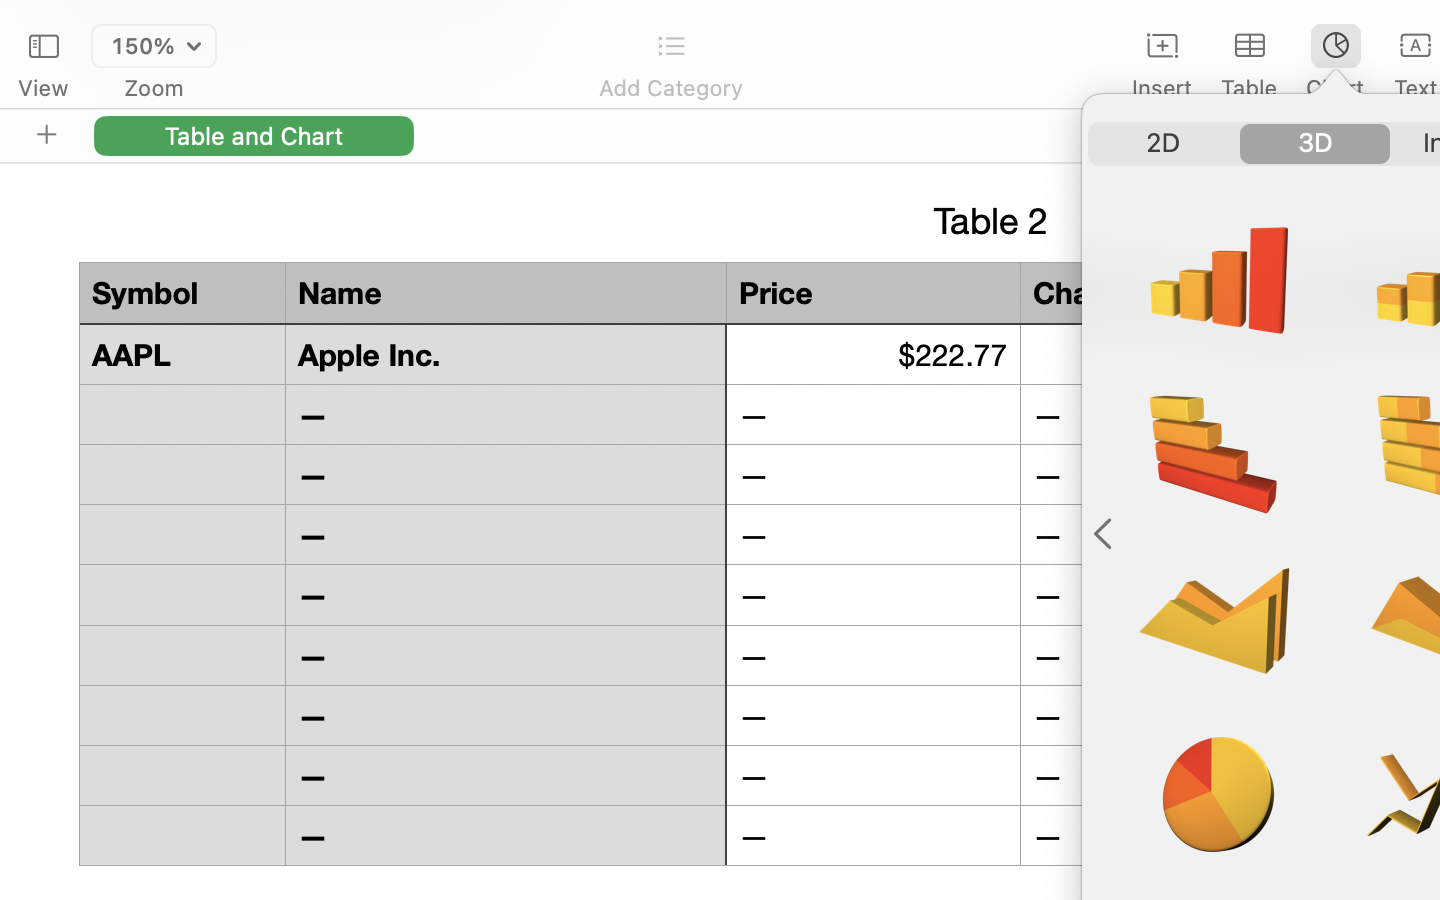 The image size is (1440, 900). I want to click on View, so click(43, 88).